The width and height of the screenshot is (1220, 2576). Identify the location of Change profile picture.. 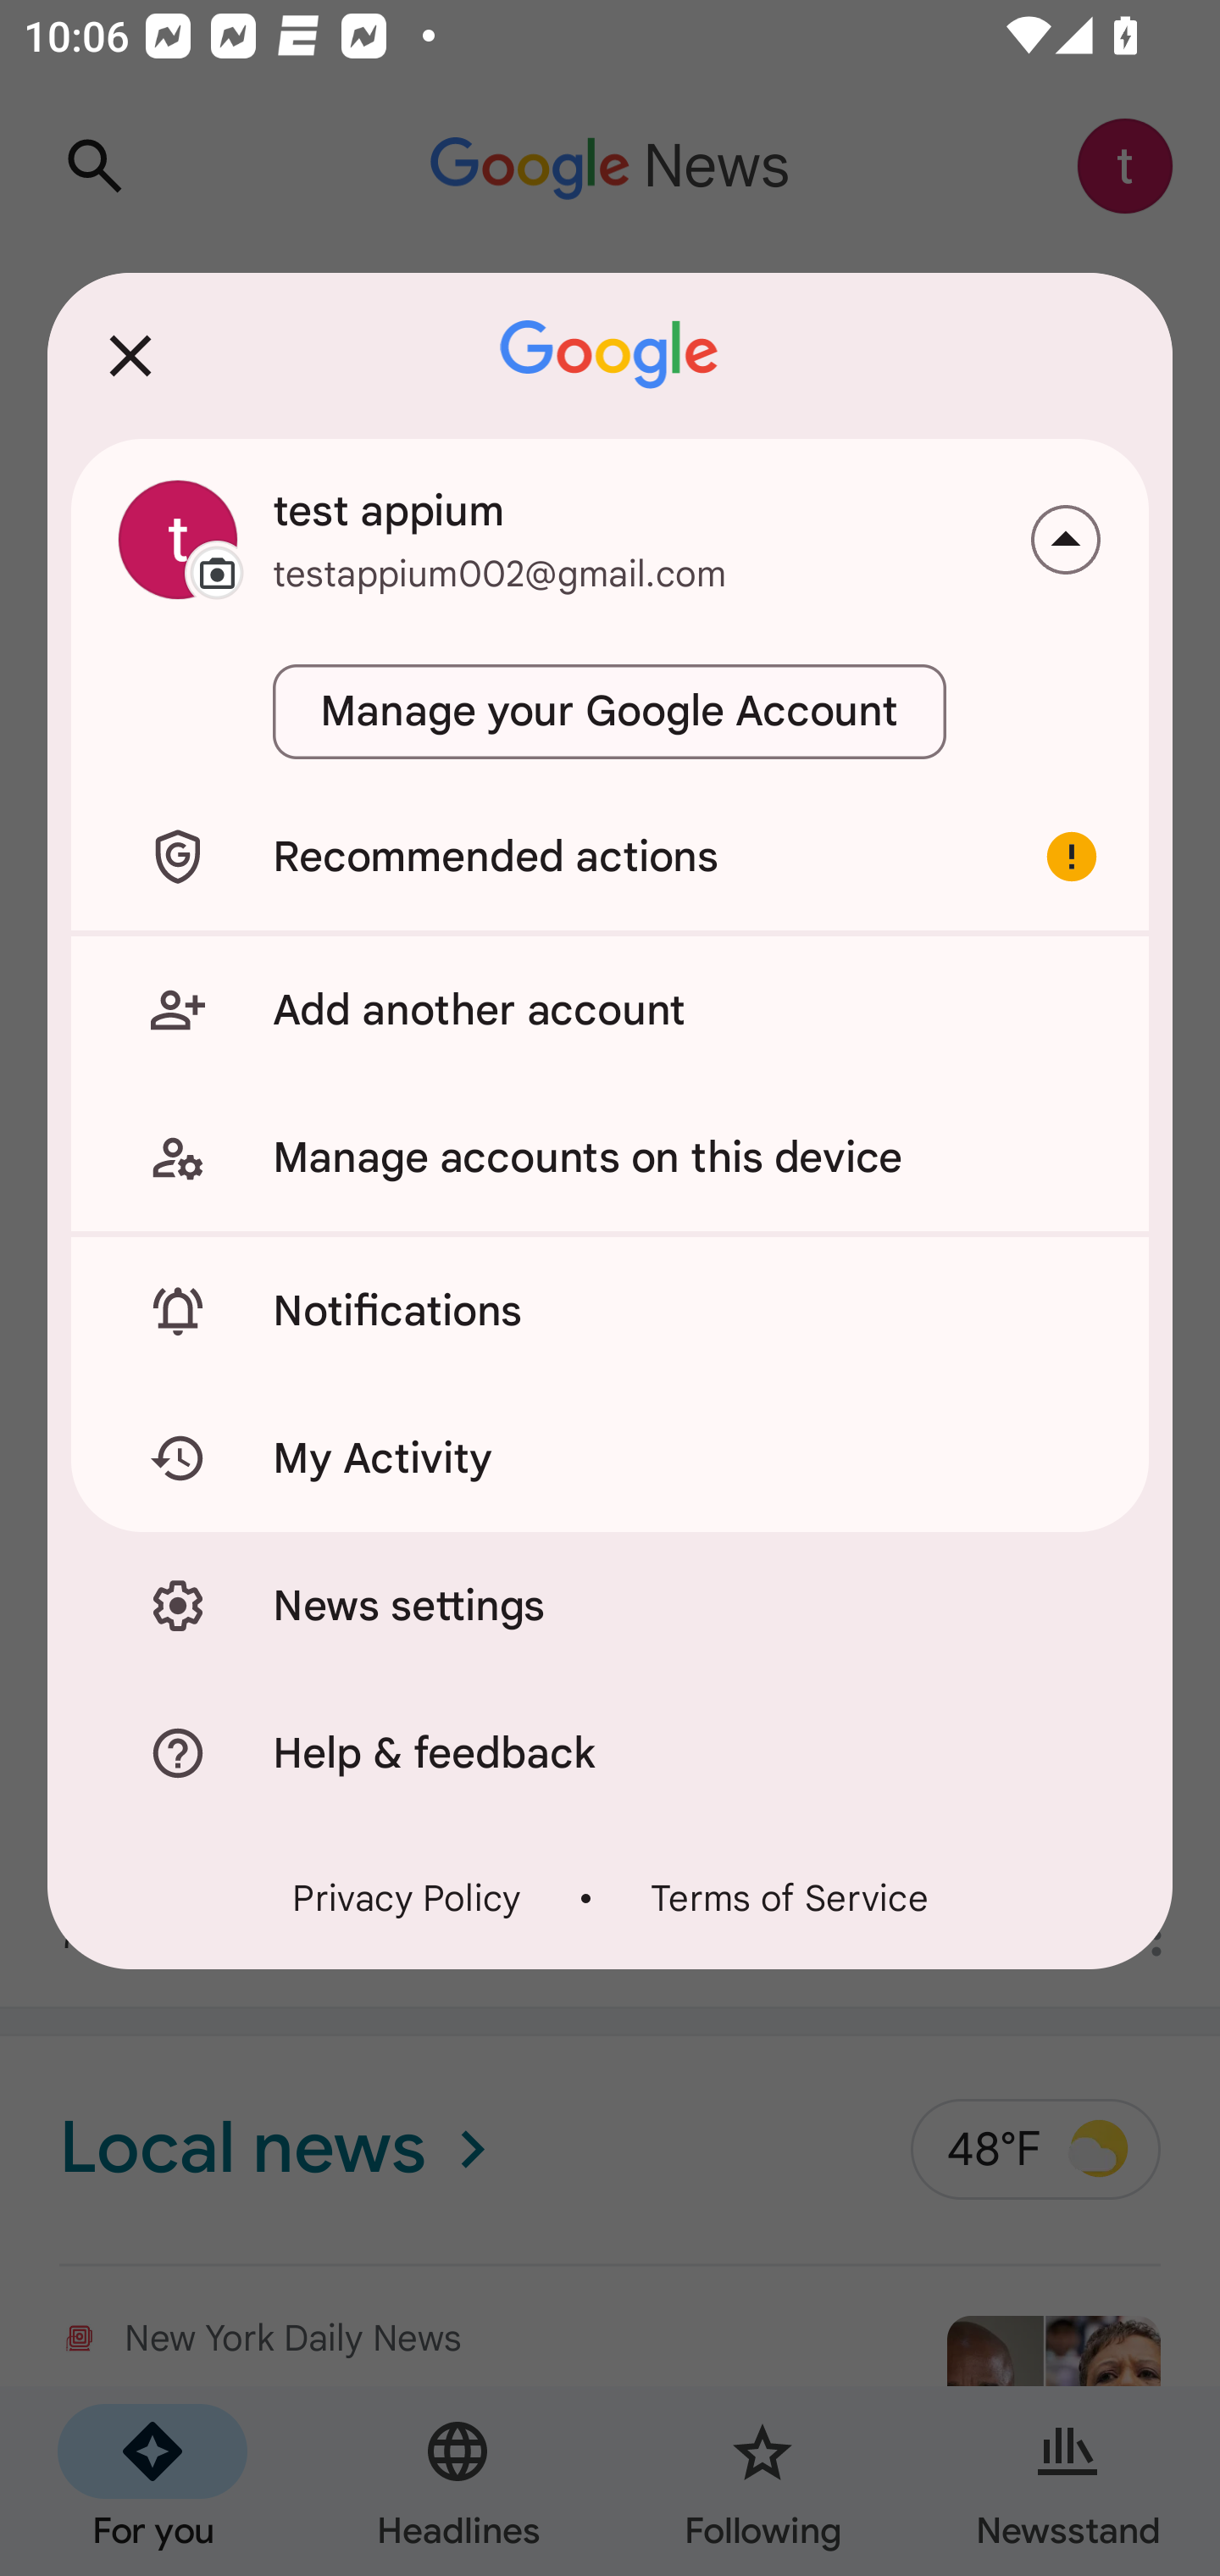
(178, 539).